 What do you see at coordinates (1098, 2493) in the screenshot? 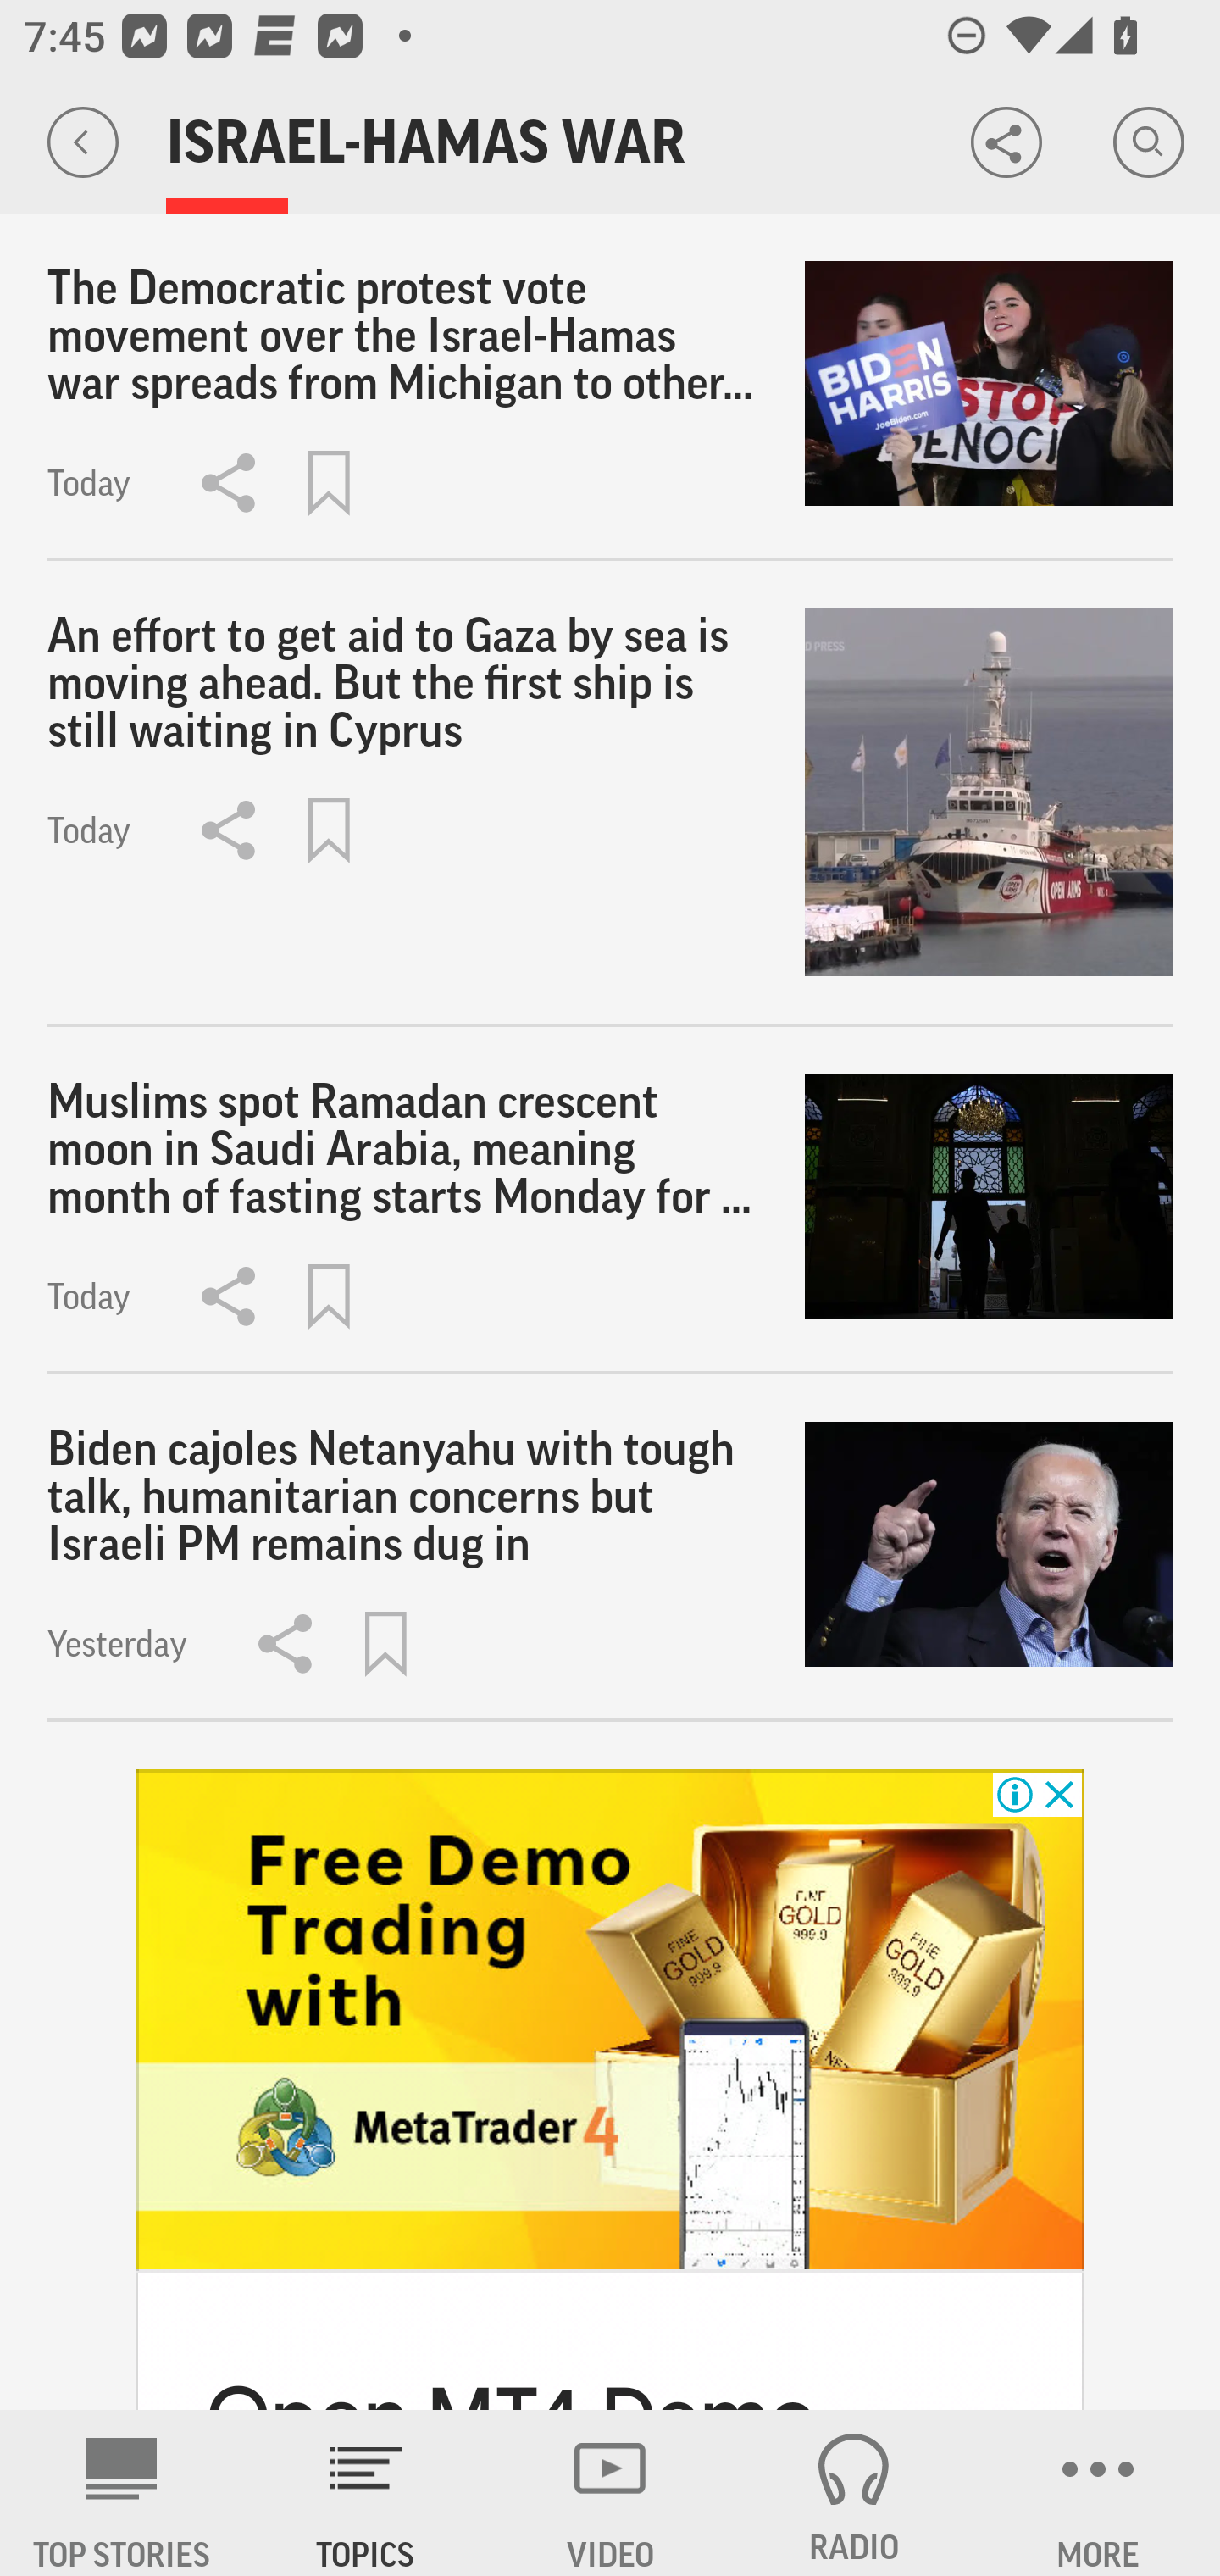
I see `MORE` at bounding box center [1098, 2493].